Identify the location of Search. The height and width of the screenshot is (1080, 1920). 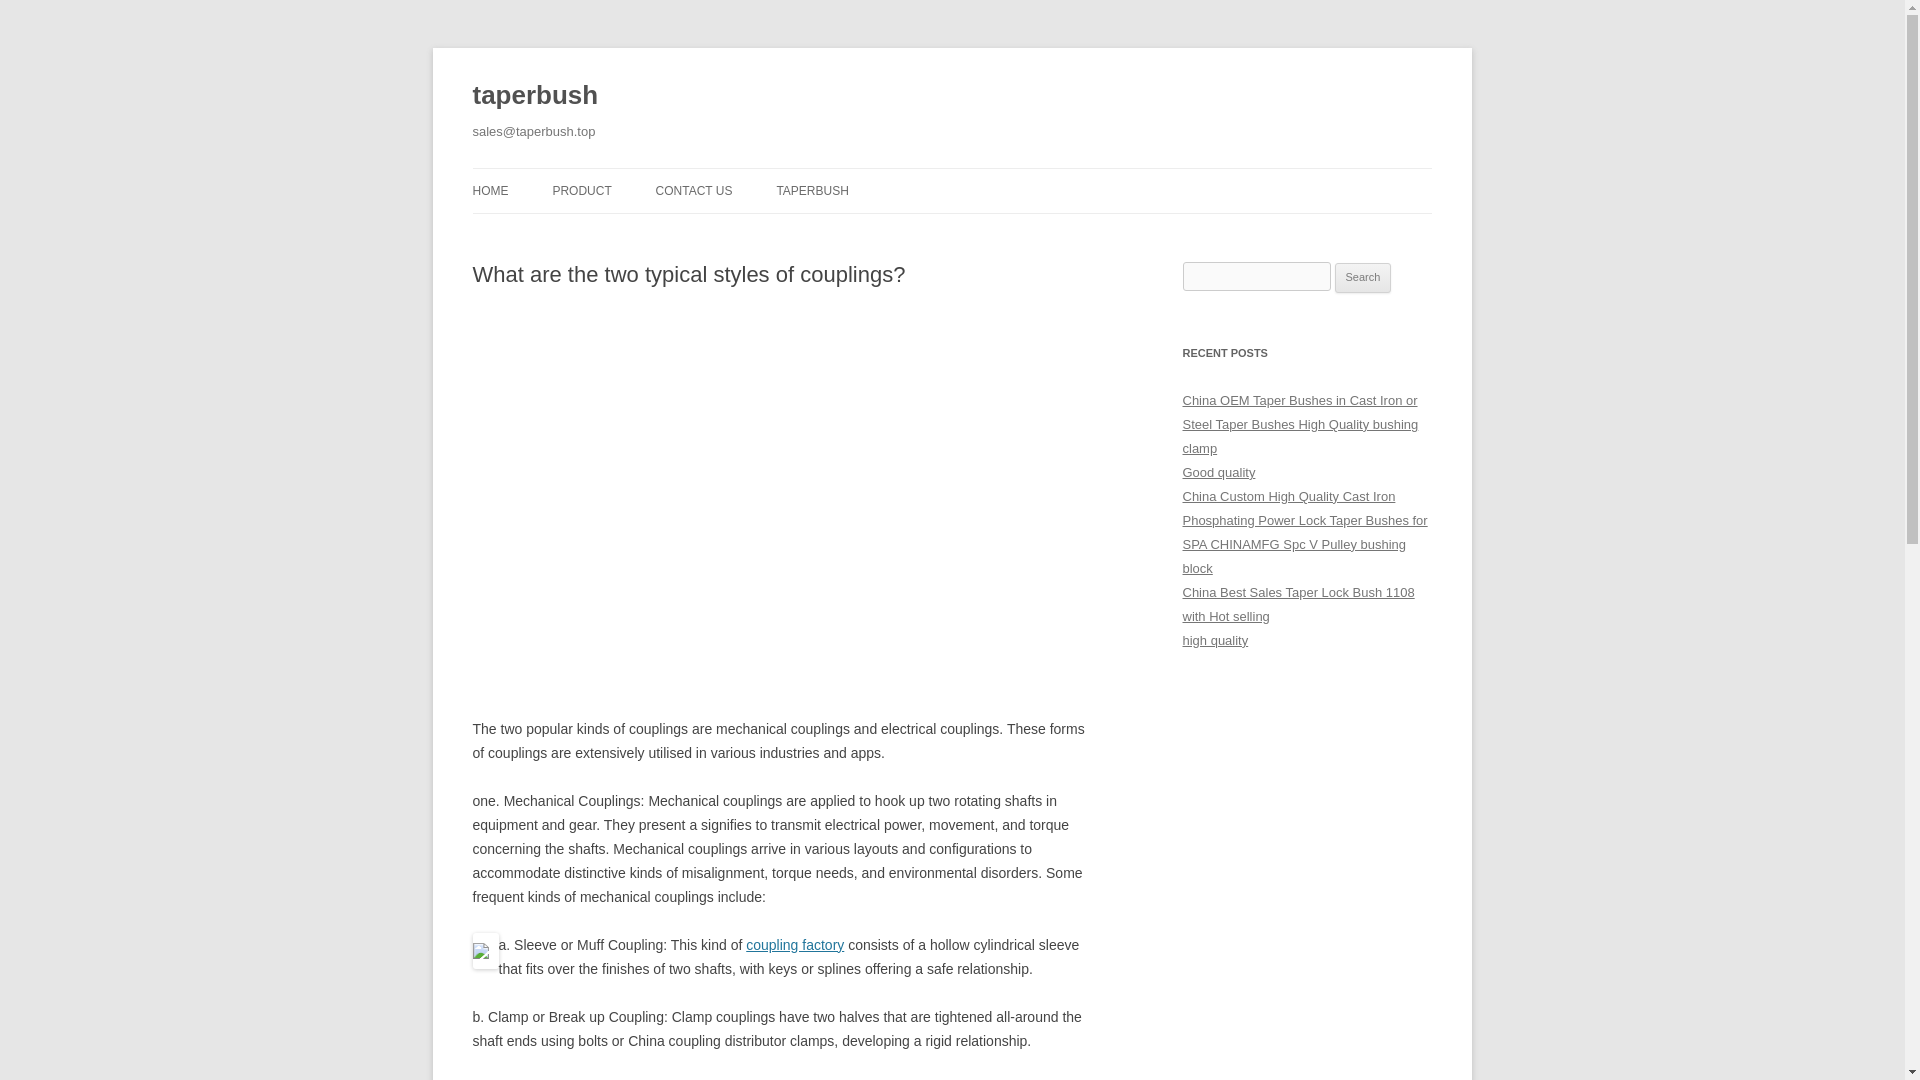
(1363, 278).